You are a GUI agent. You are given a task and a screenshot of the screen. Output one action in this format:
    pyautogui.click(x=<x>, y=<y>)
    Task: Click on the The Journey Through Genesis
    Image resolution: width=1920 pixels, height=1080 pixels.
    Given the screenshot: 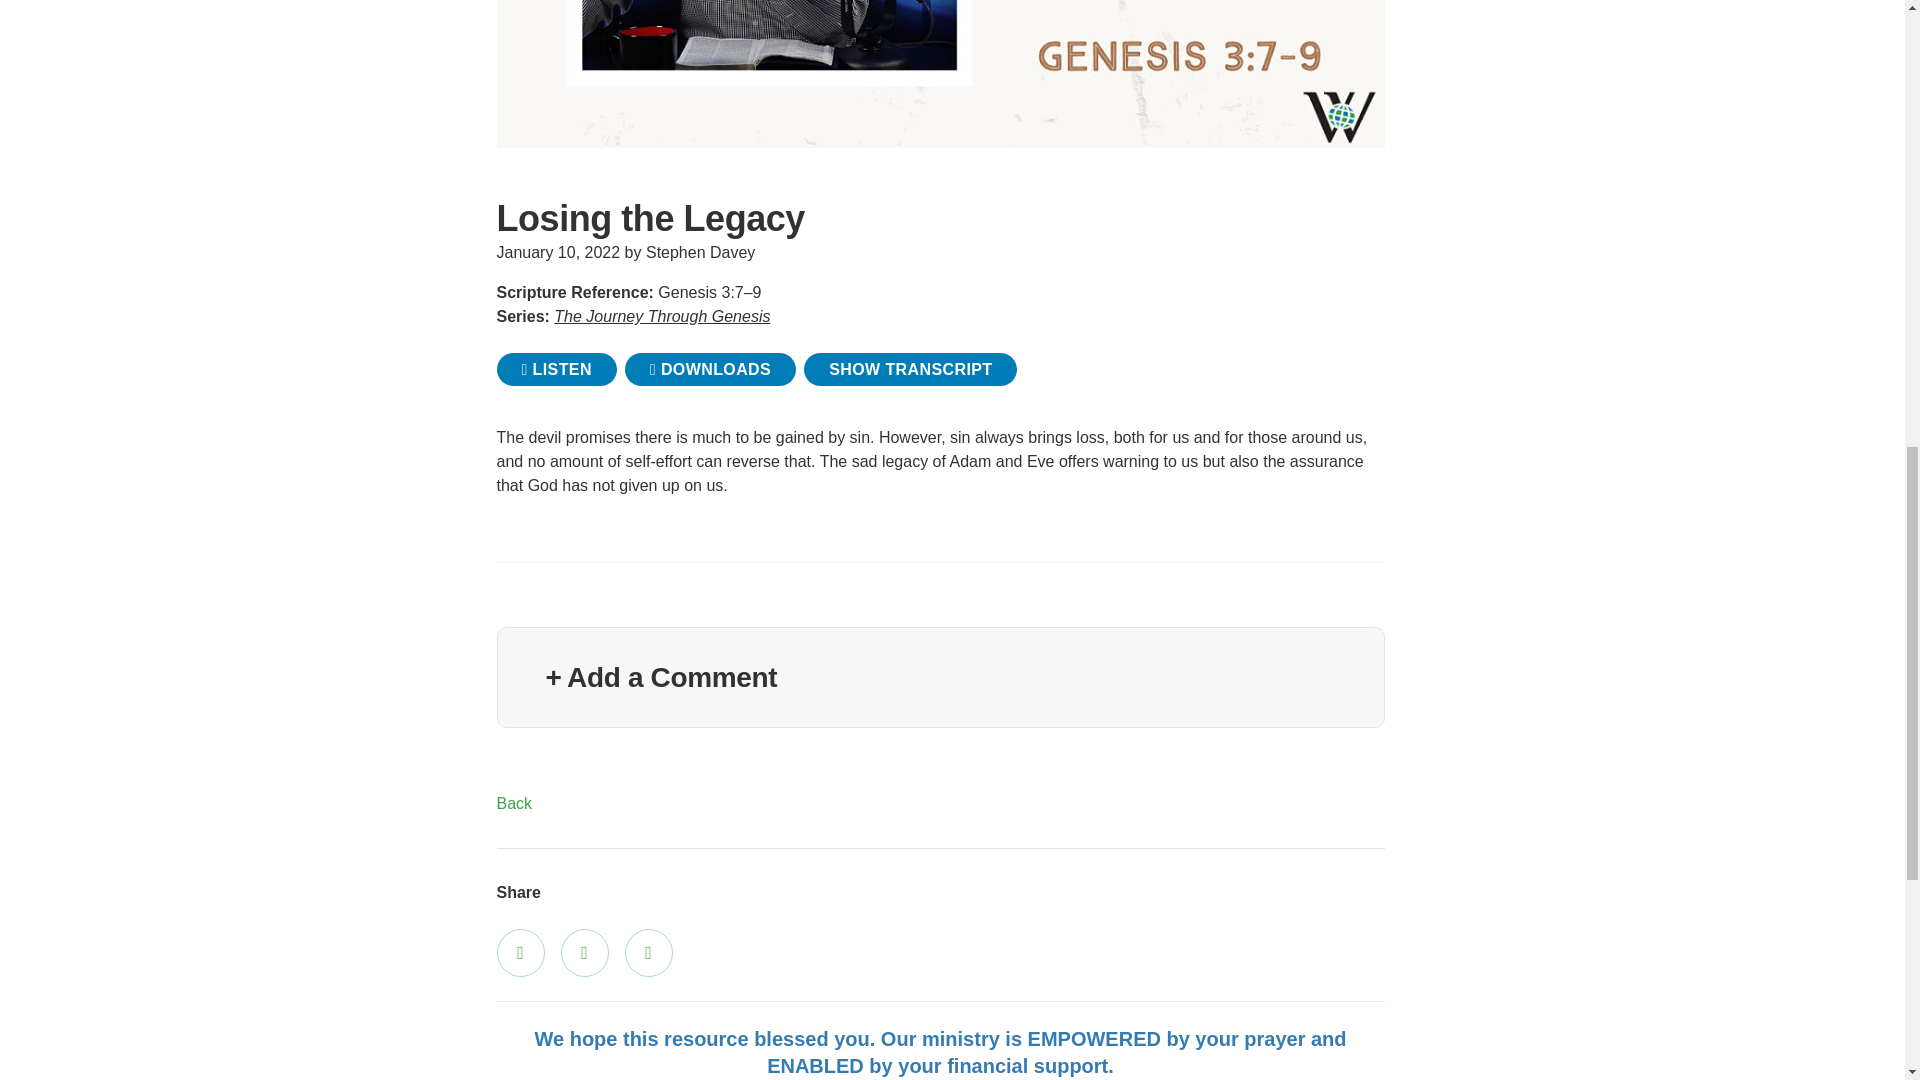 What is the action you would take?
    pyautogui.click(x=662, y=316)
    